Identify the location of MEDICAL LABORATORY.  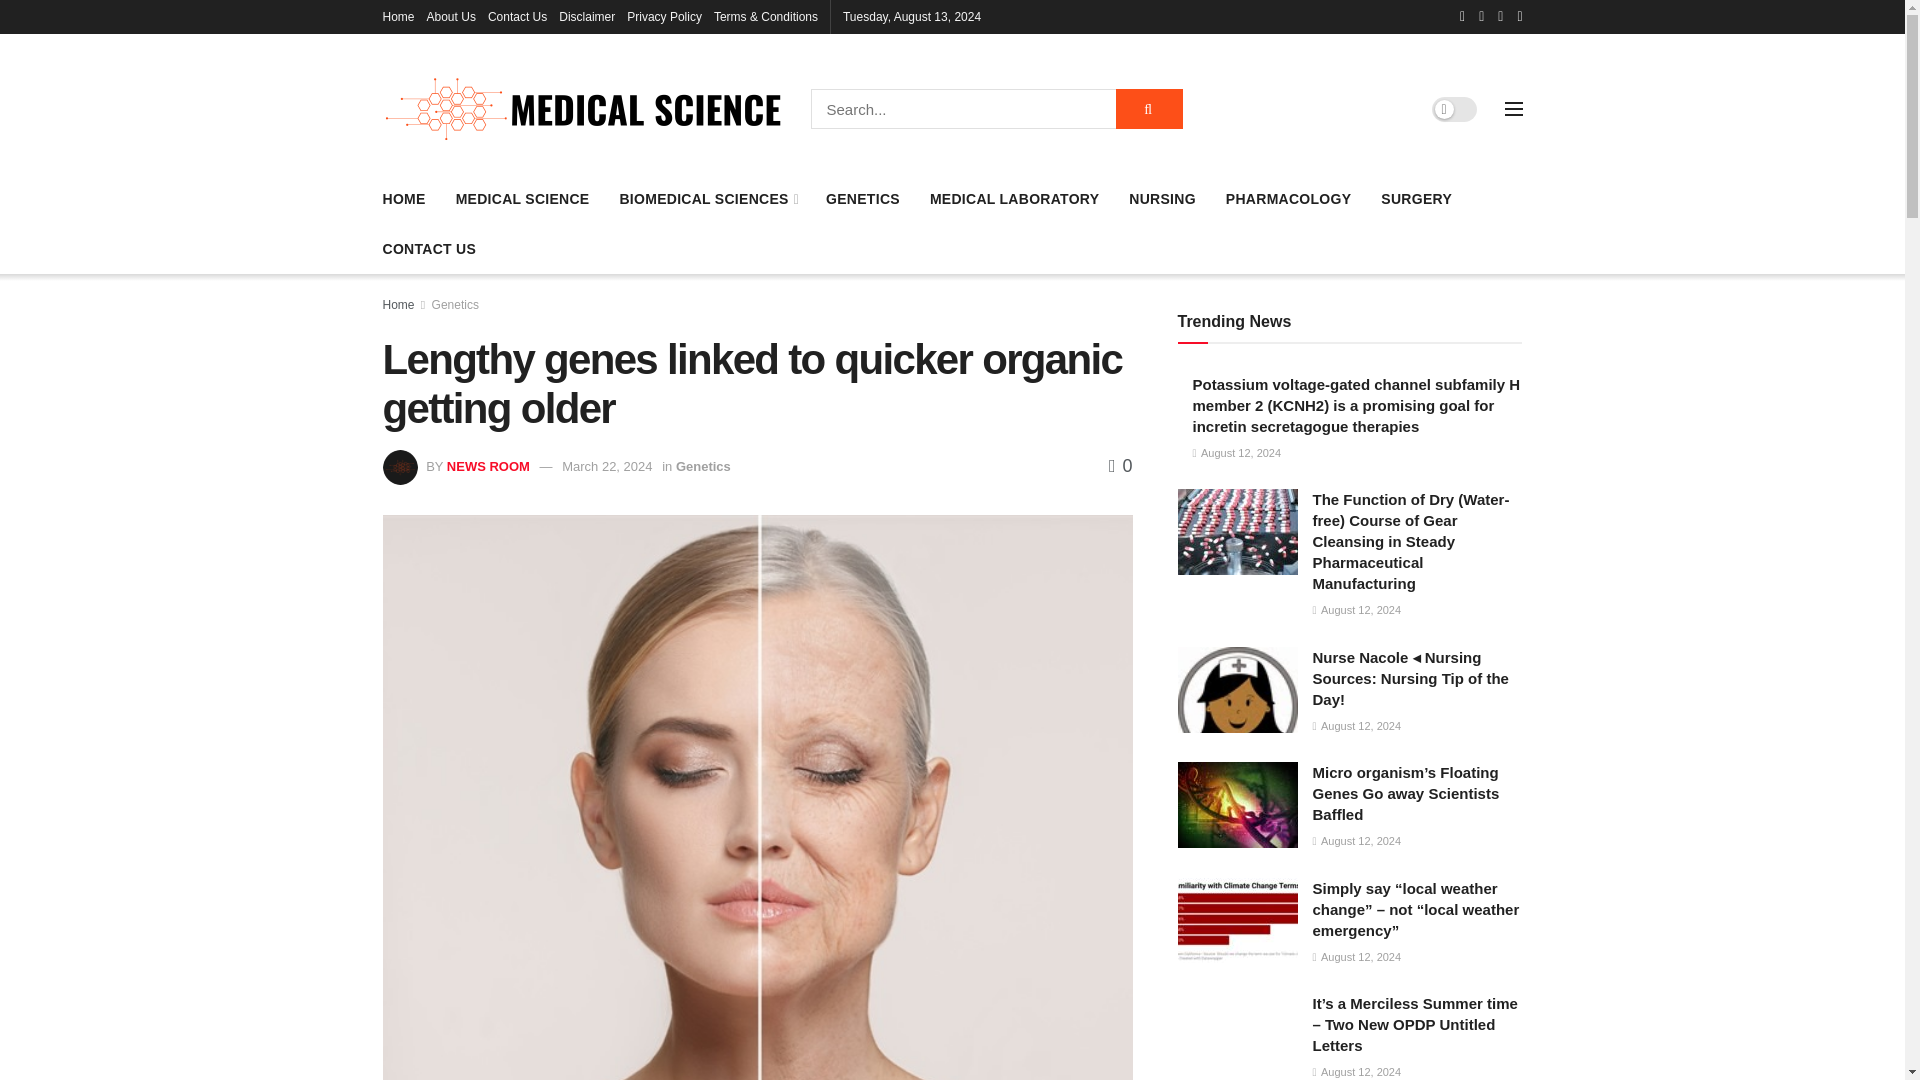
(1014, 198).